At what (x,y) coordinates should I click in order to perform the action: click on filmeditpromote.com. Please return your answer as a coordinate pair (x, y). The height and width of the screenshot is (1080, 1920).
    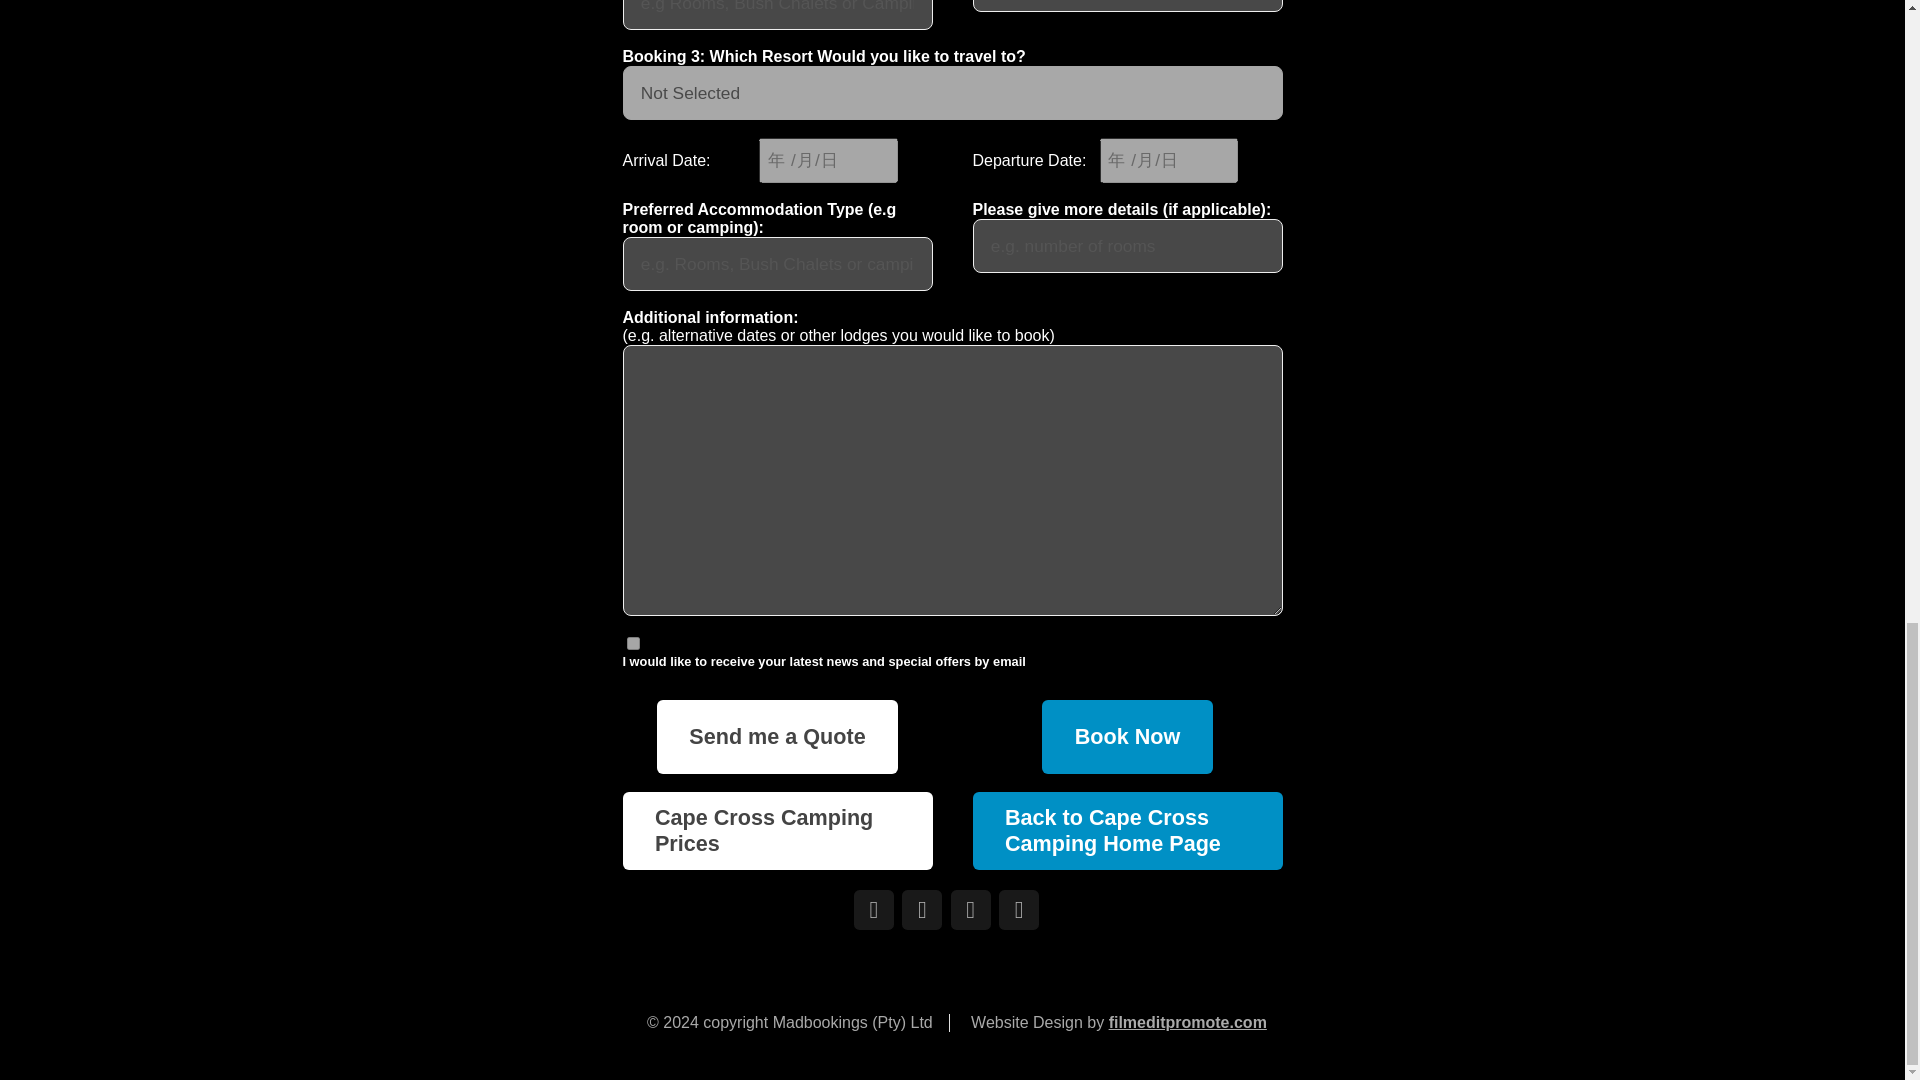
    Looking at the image, I should click on (1188, 1022).